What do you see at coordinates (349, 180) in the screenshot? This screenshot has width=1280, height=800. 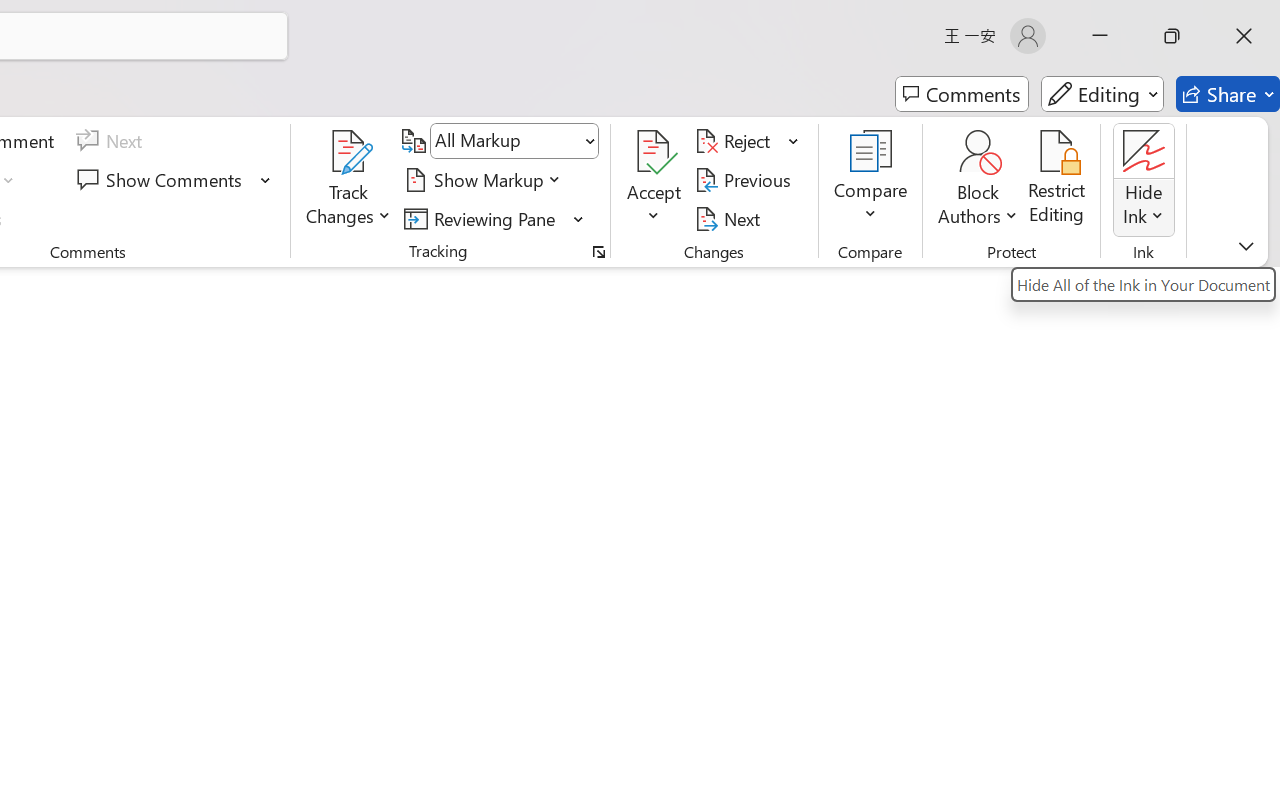 I see `Track Changes` at bounding box center [349, 180].